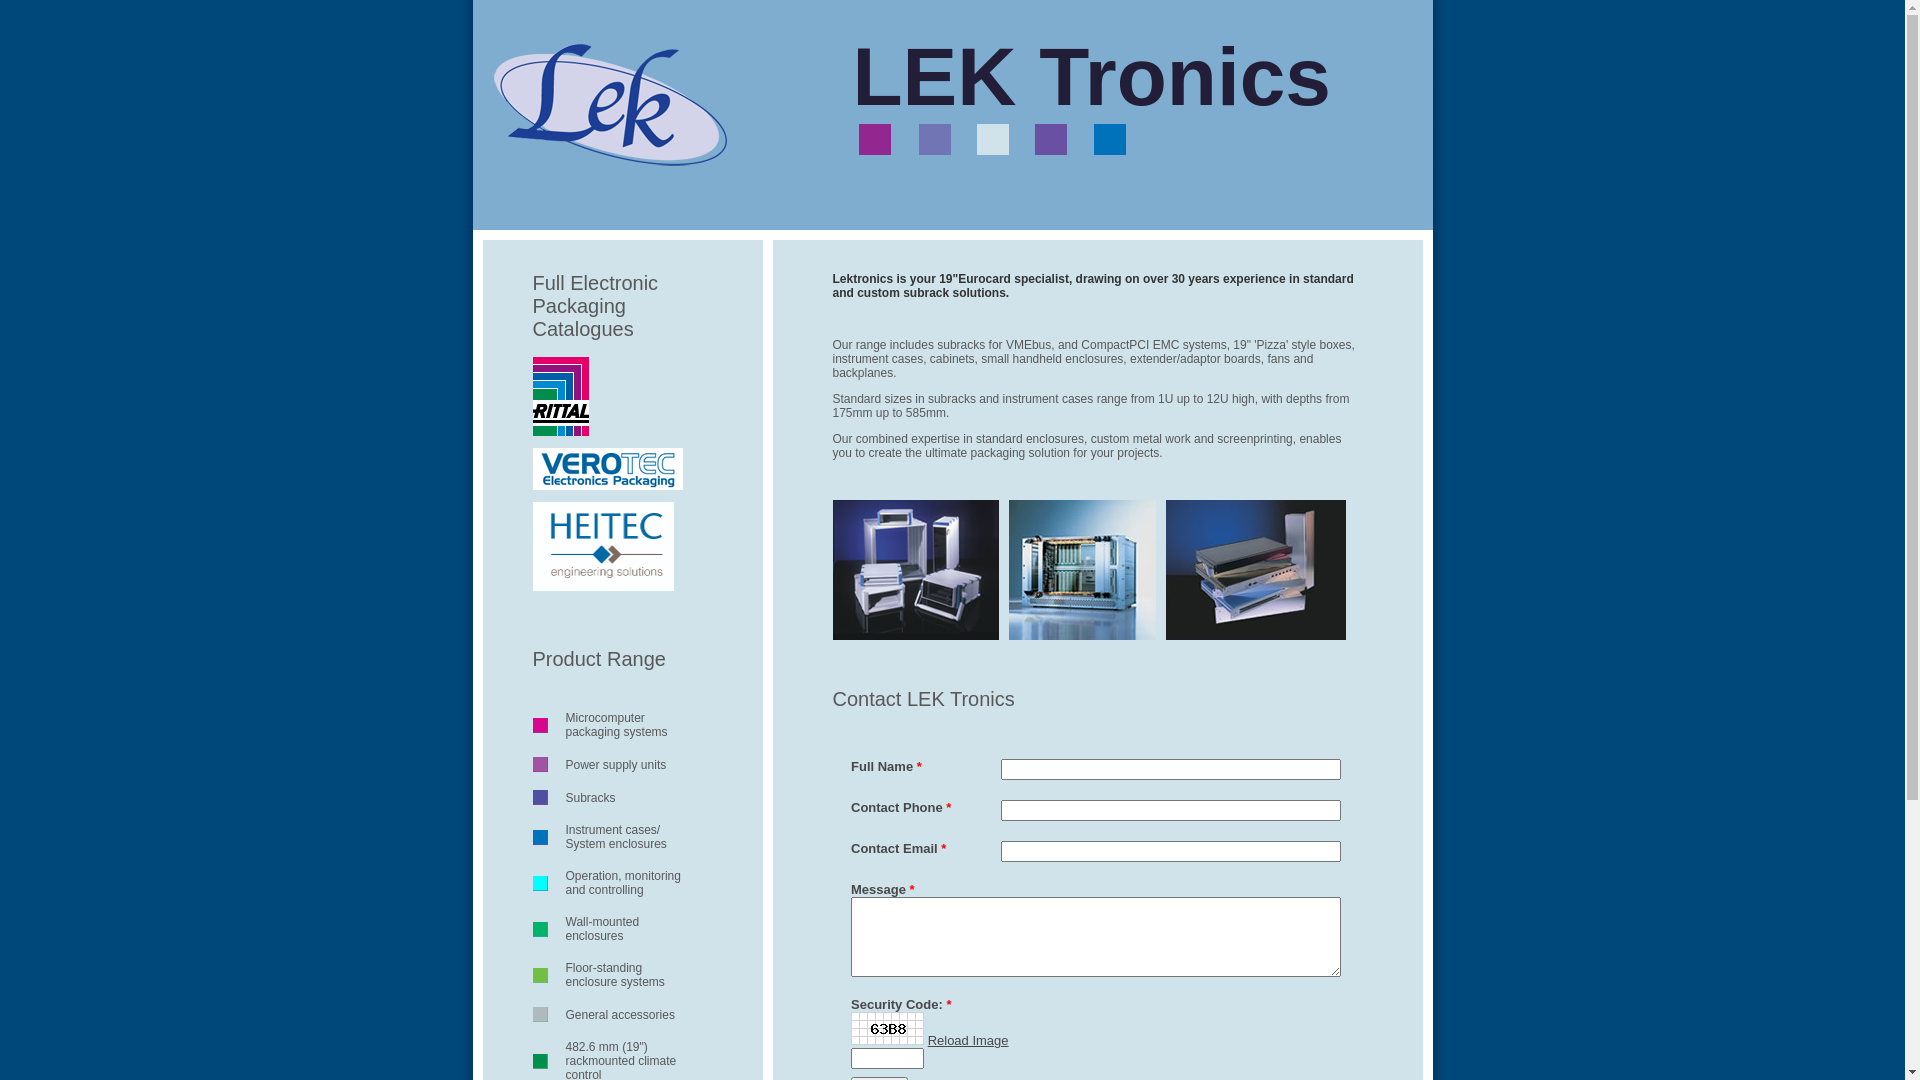  Describe the element at coordinates (616, 975) in the screenshot. I see `Floor-standing enclosure systems` at that location.